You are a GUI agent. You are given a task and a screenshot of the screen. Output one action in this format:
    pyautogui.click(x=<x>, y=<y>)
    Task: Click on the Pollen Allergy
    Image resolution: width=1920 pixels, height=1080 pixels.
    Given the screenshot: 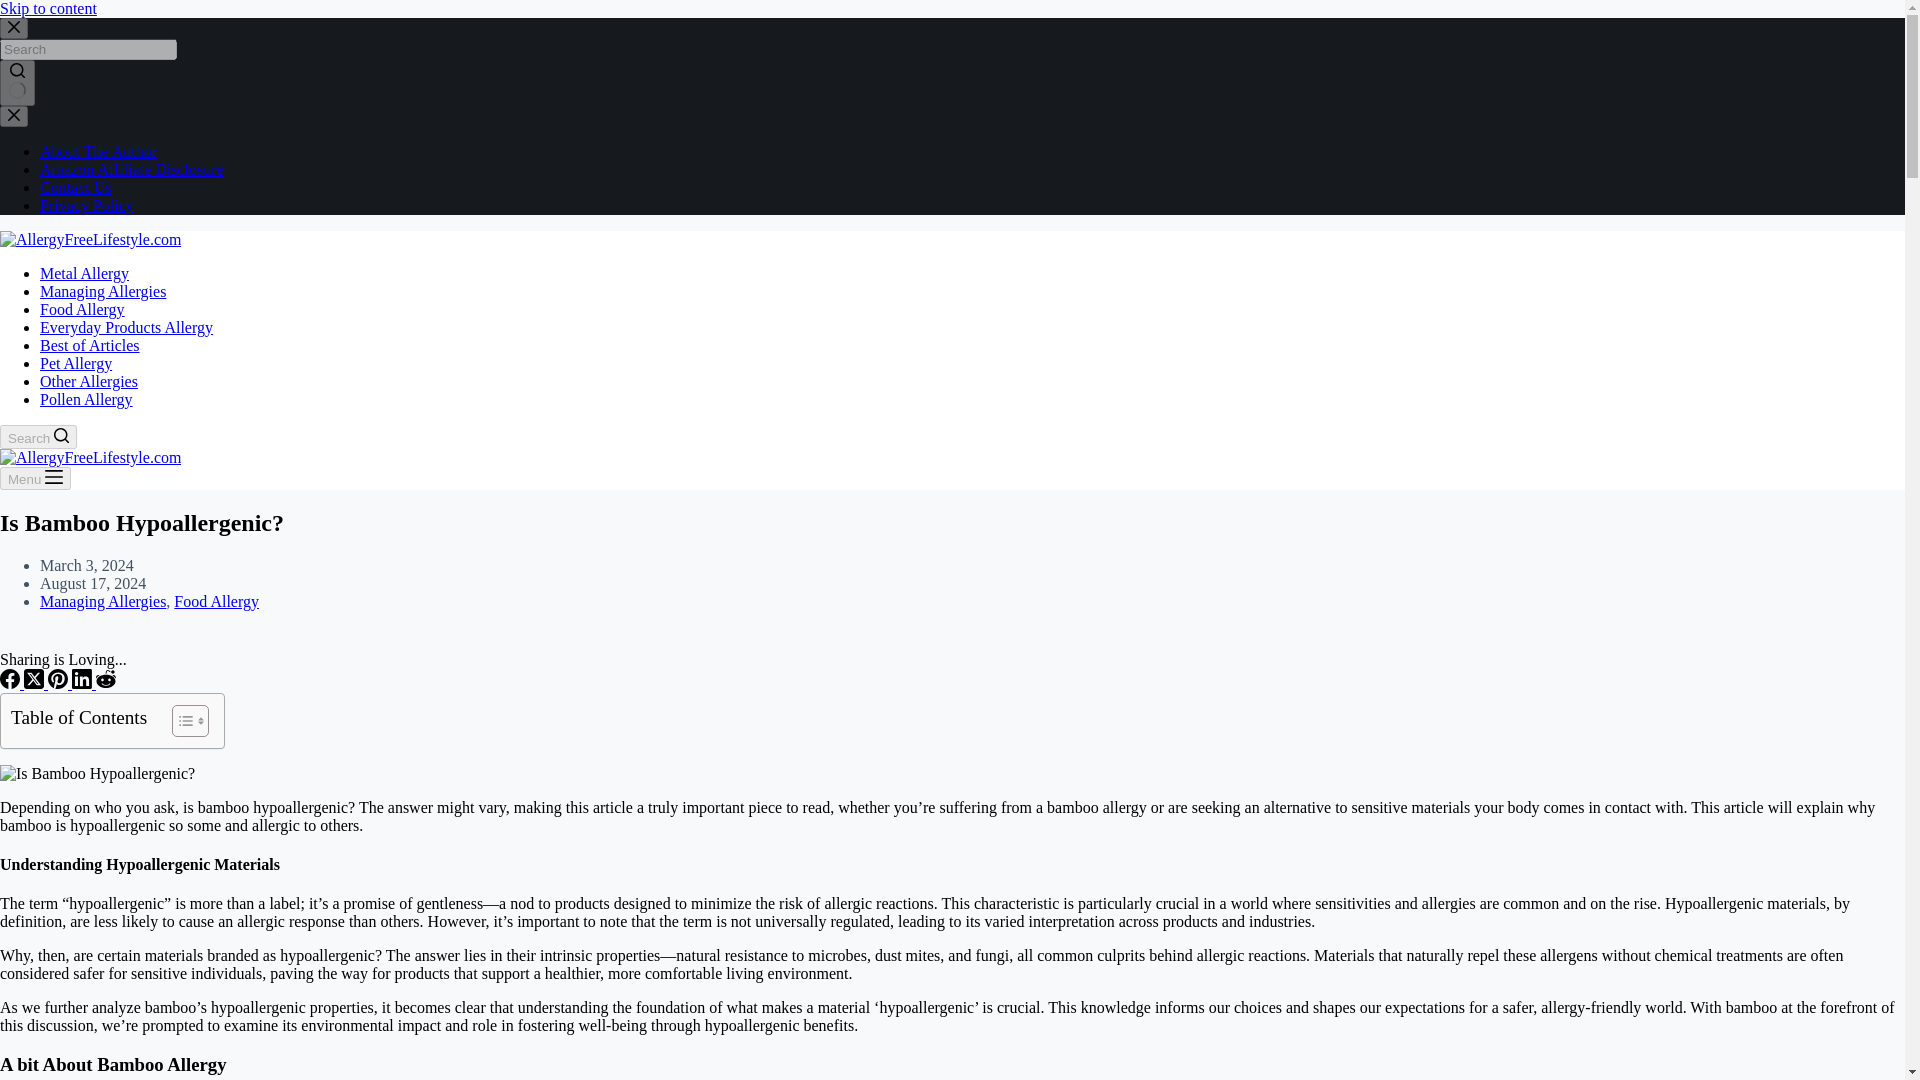 What is the action you would take?
    pyautogui.click(x=86, y=399)
    